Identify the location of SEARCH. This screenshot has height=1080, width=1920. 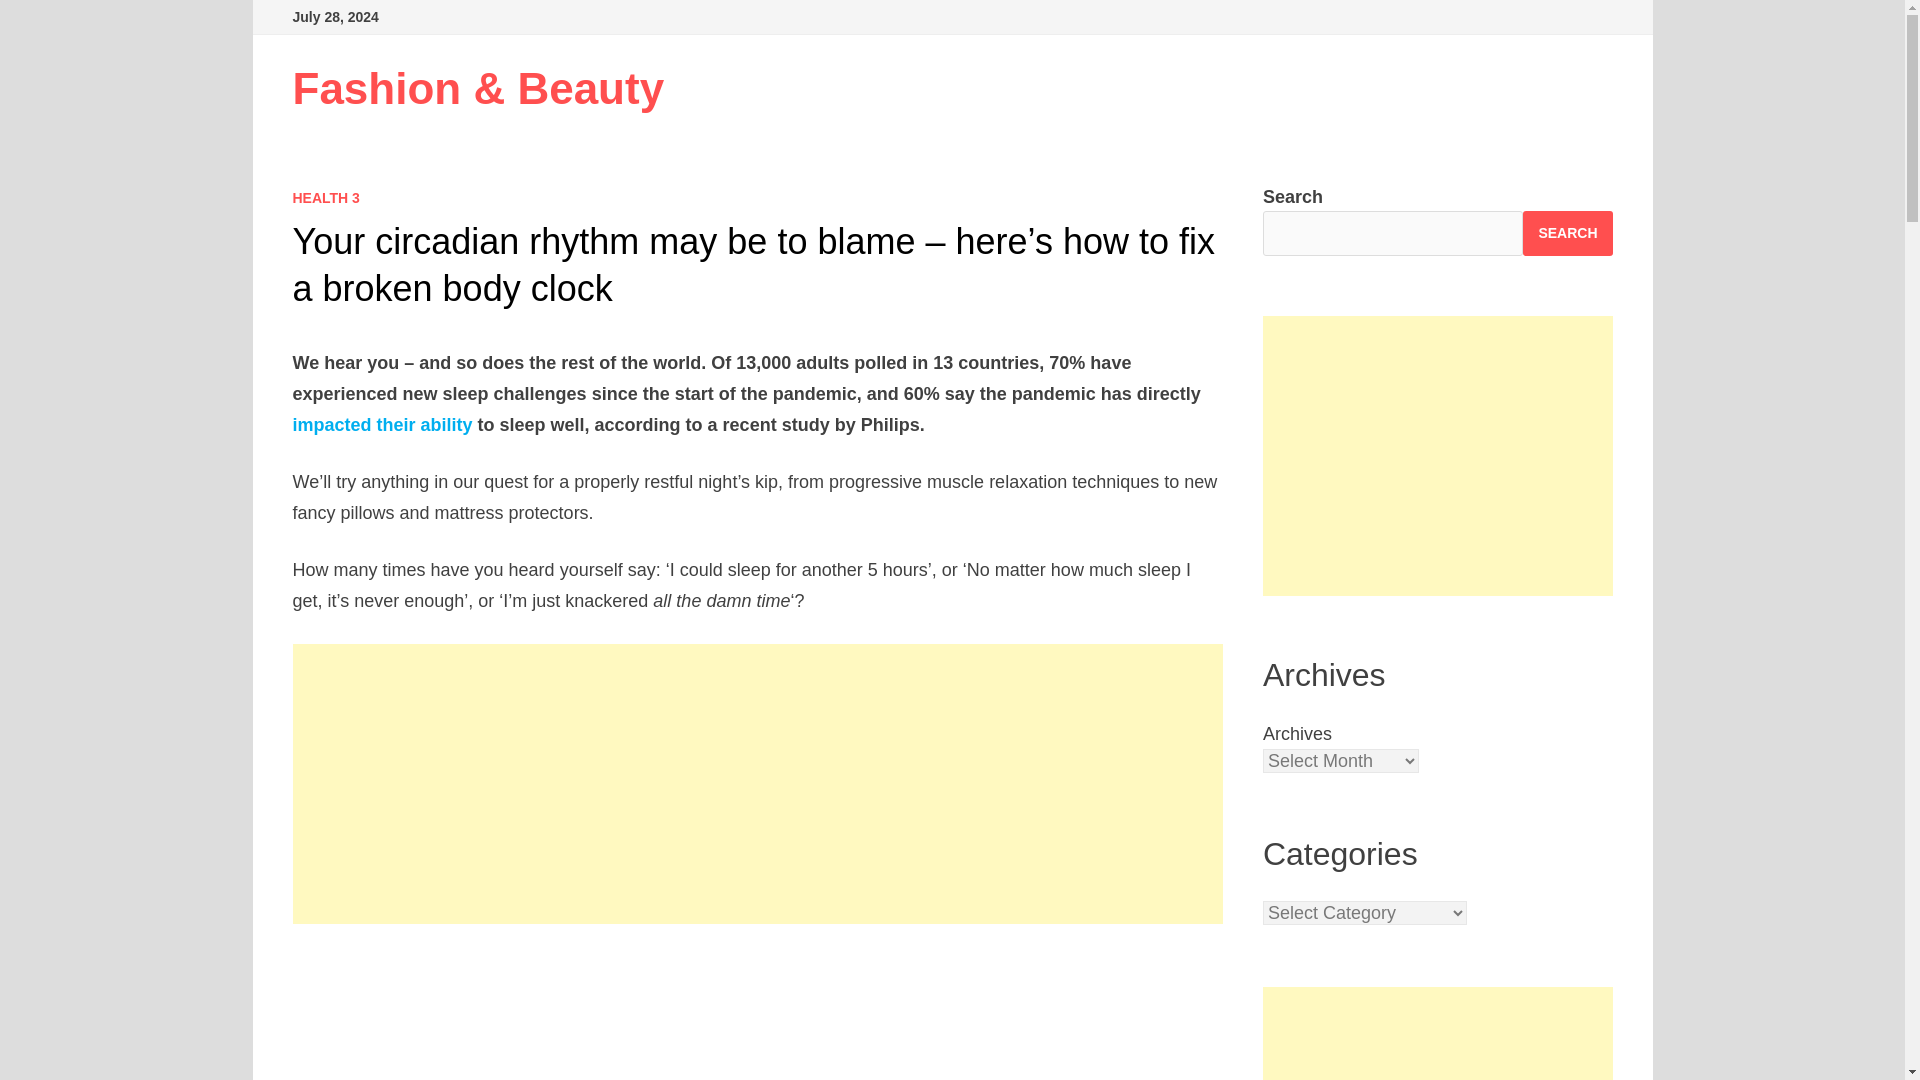
(1567, 232).